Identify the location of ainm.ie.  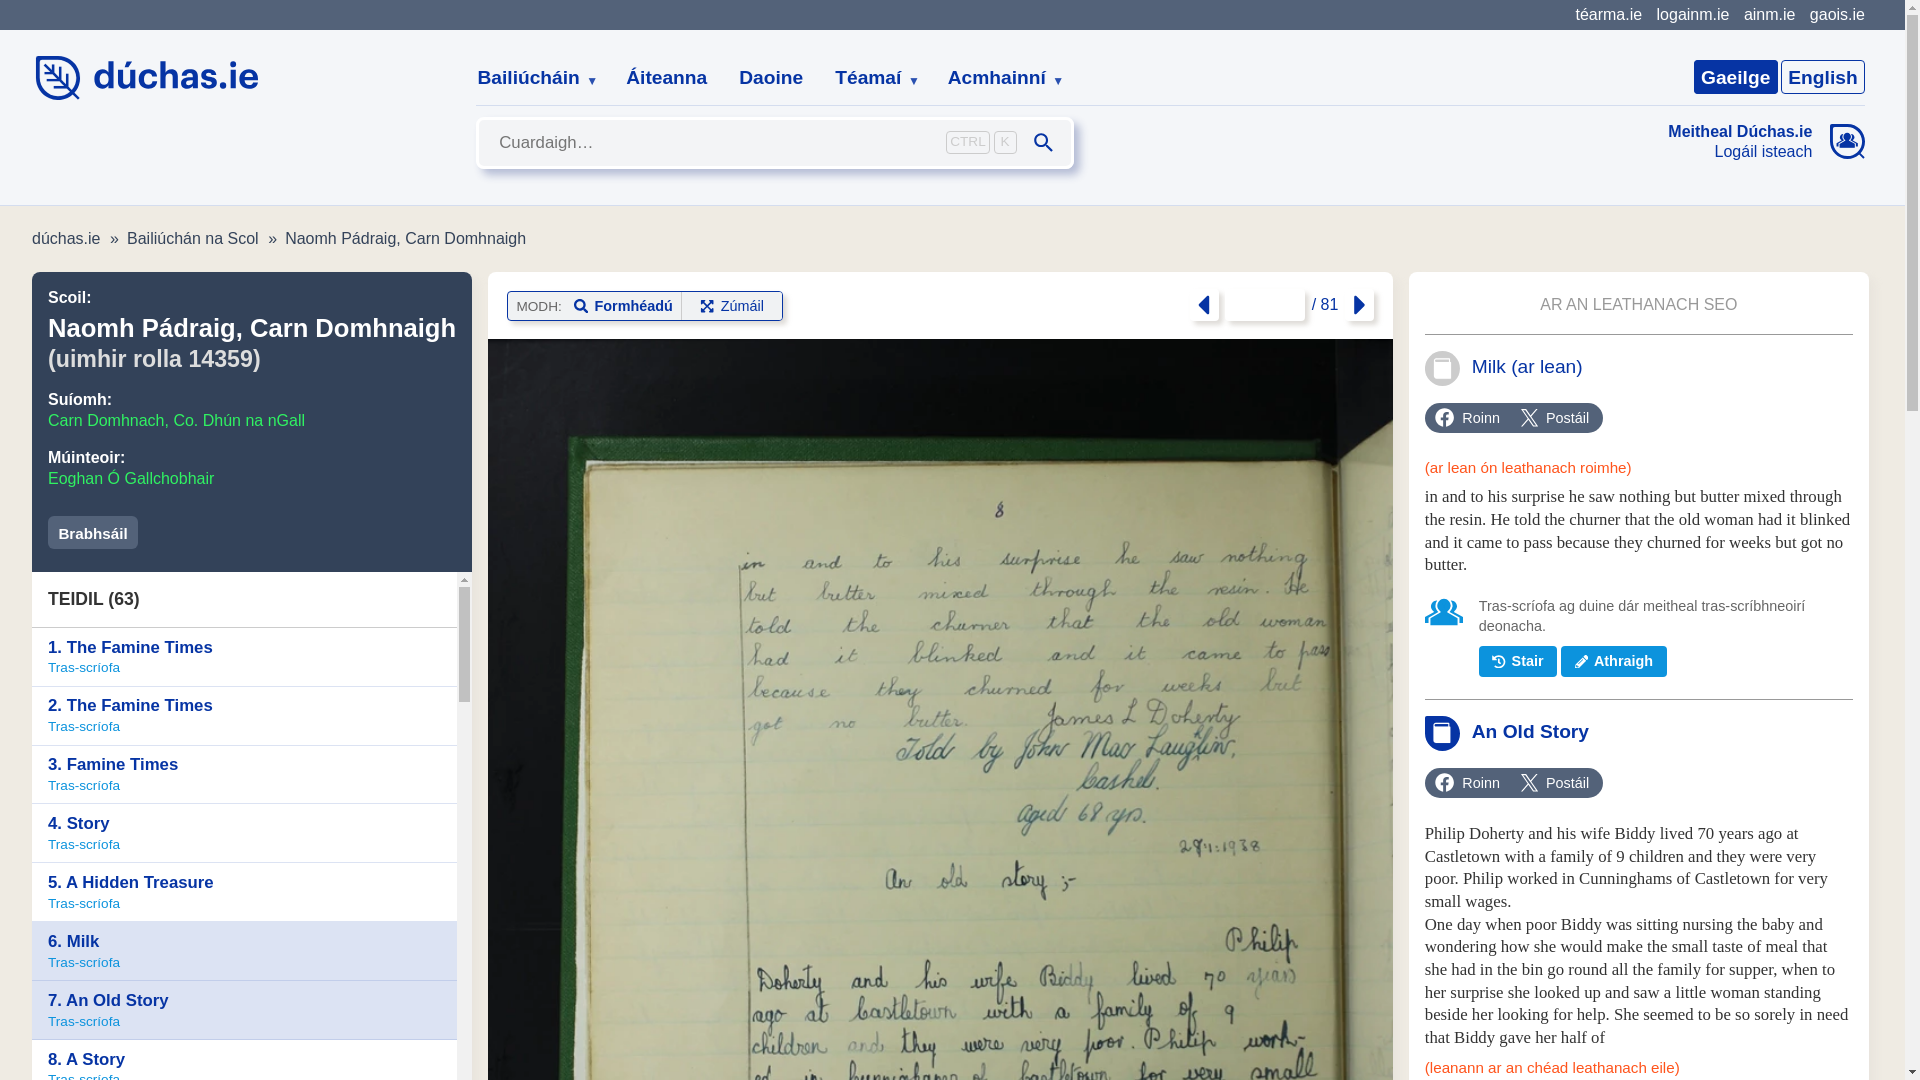
(1769, 14).